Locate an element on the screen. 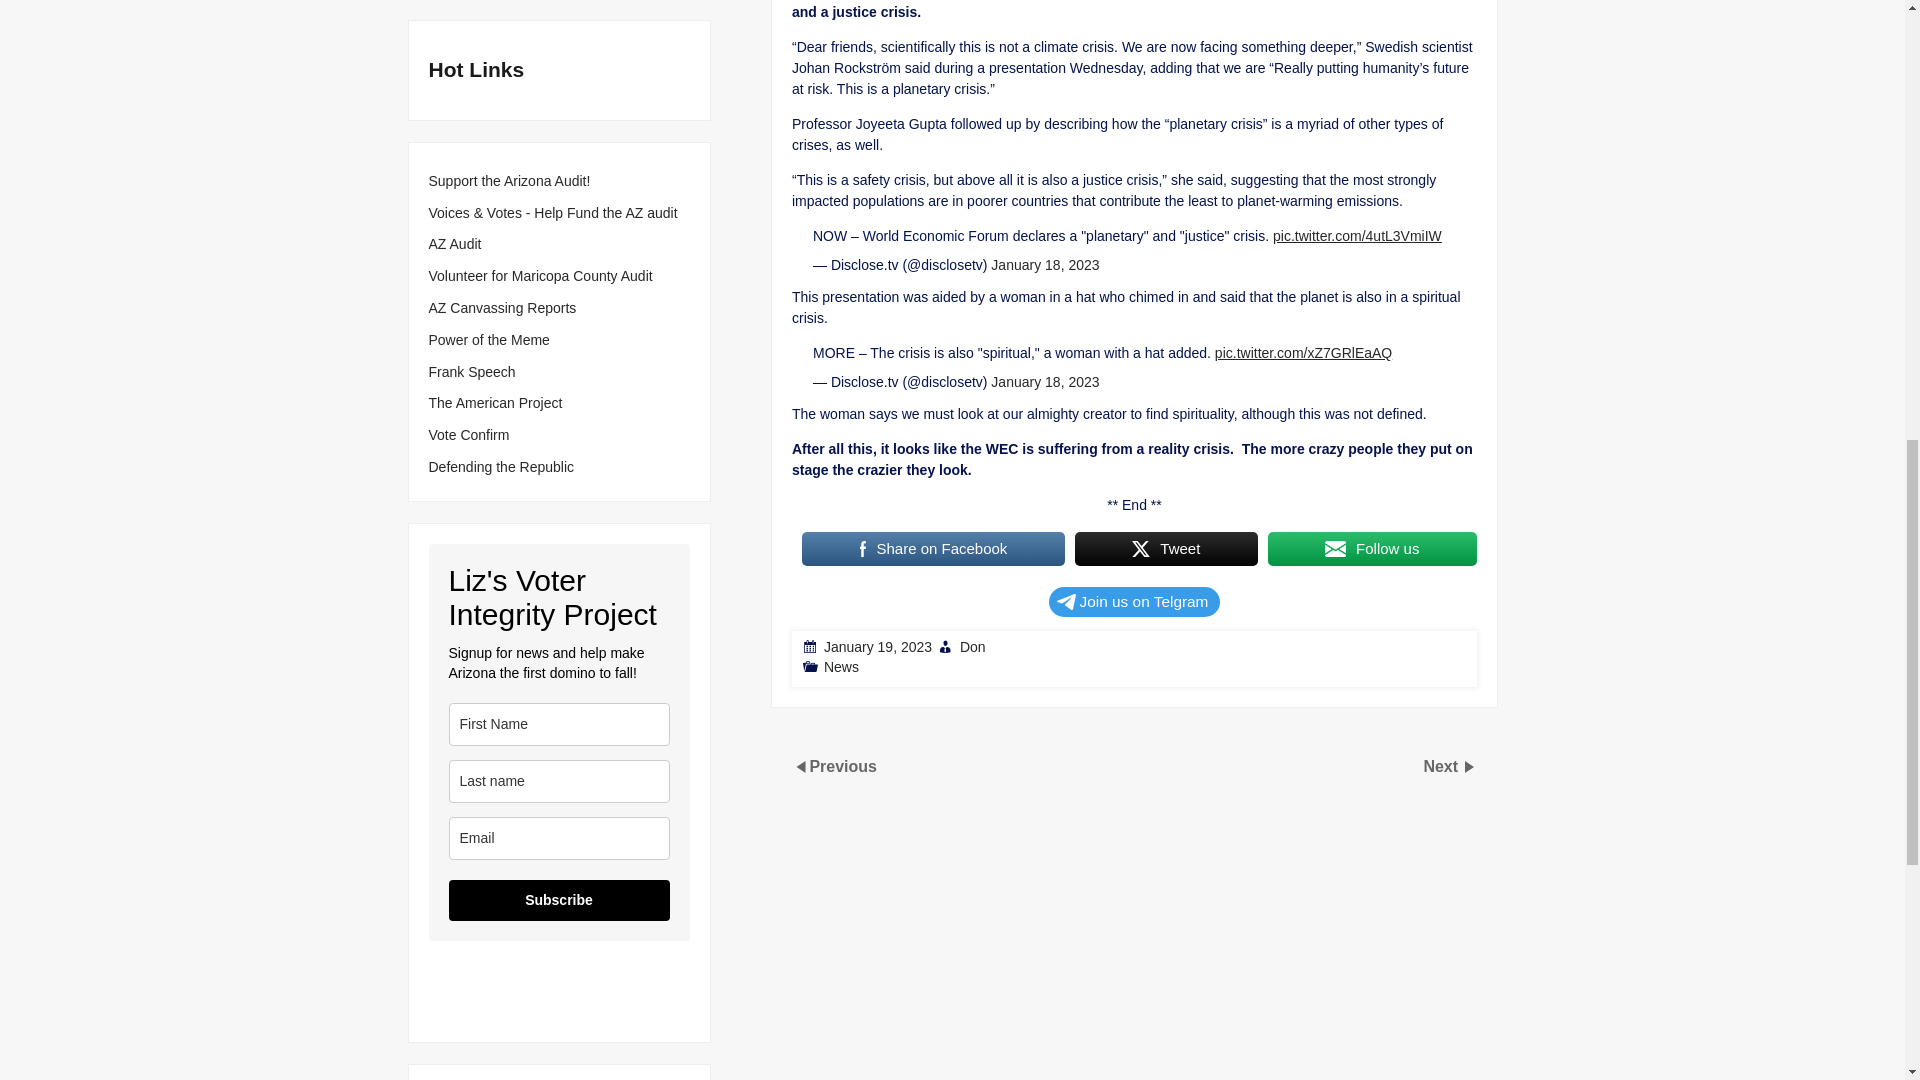  Previous is located at coordinates (842, 766).